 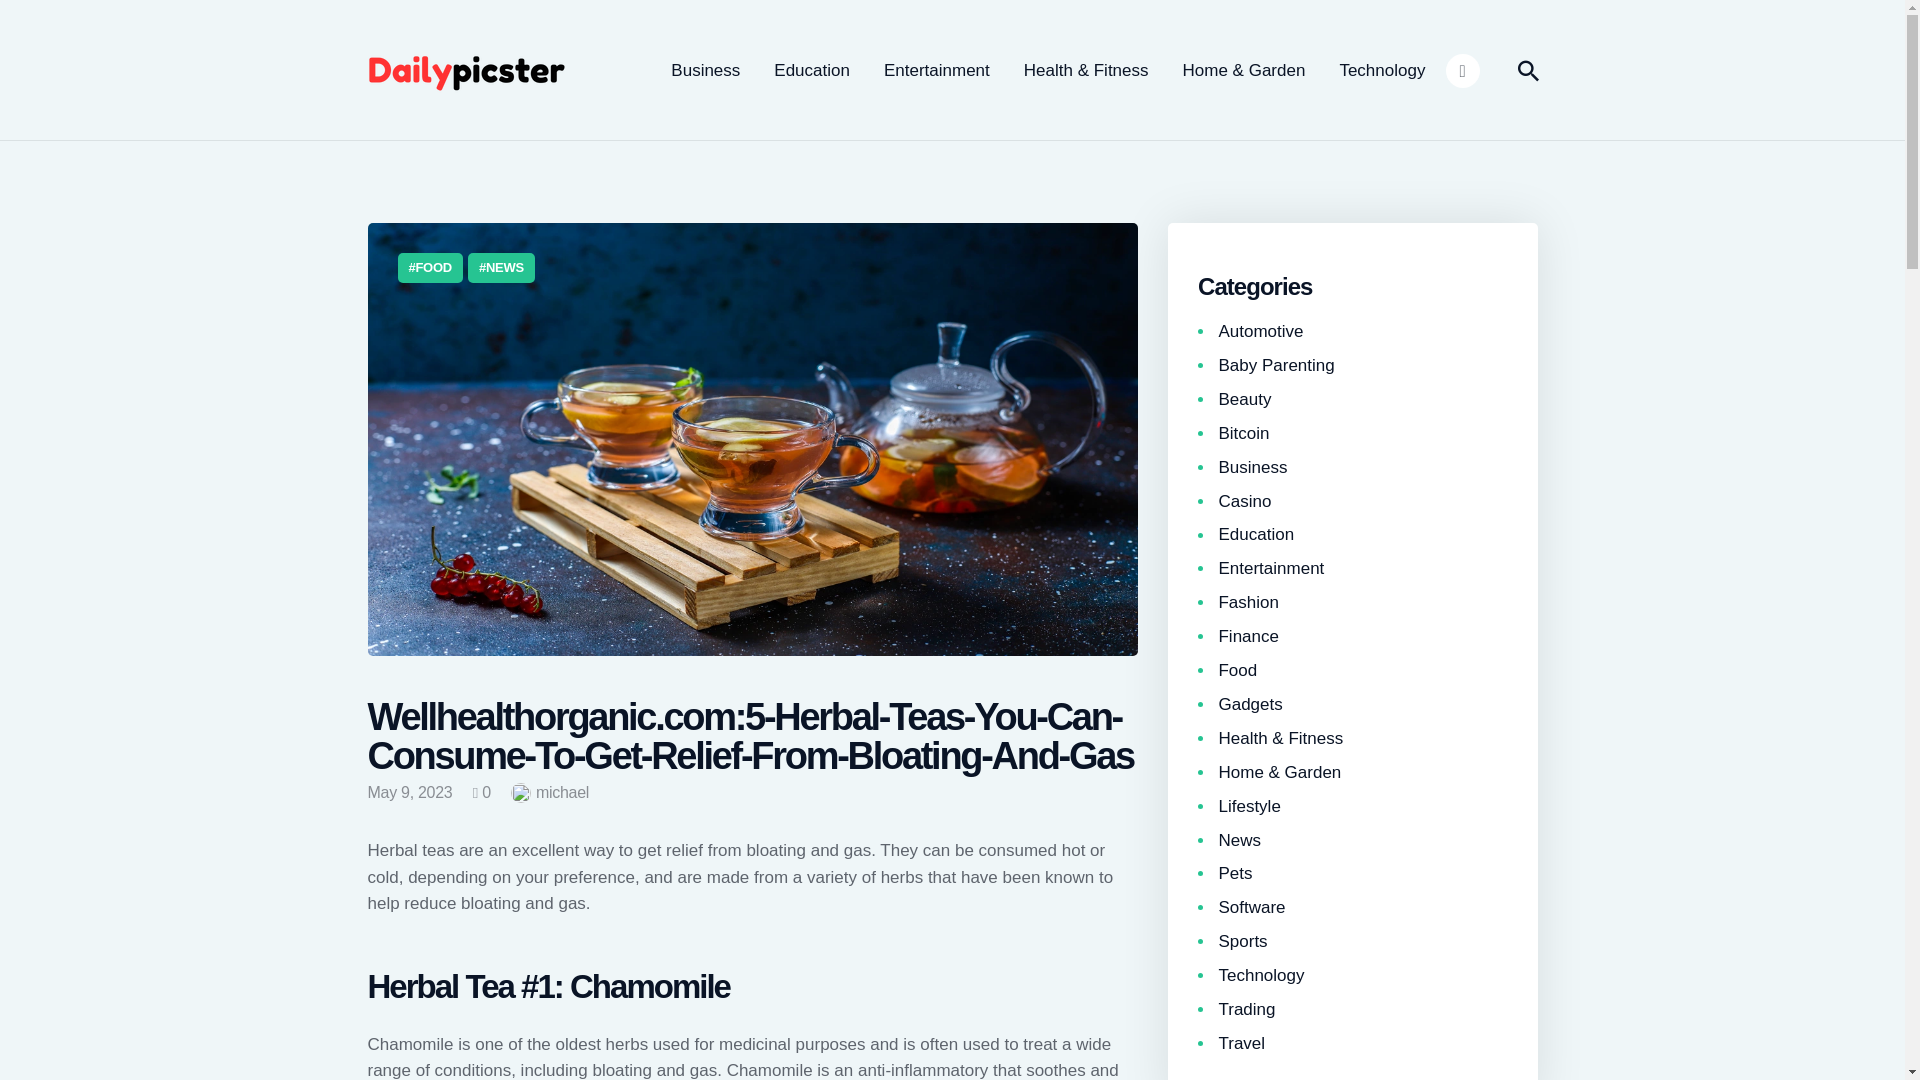 What do you see at coordinates (936, 70) in the screenshot?
I see `Entertainment` at bounding box center [936, 70].